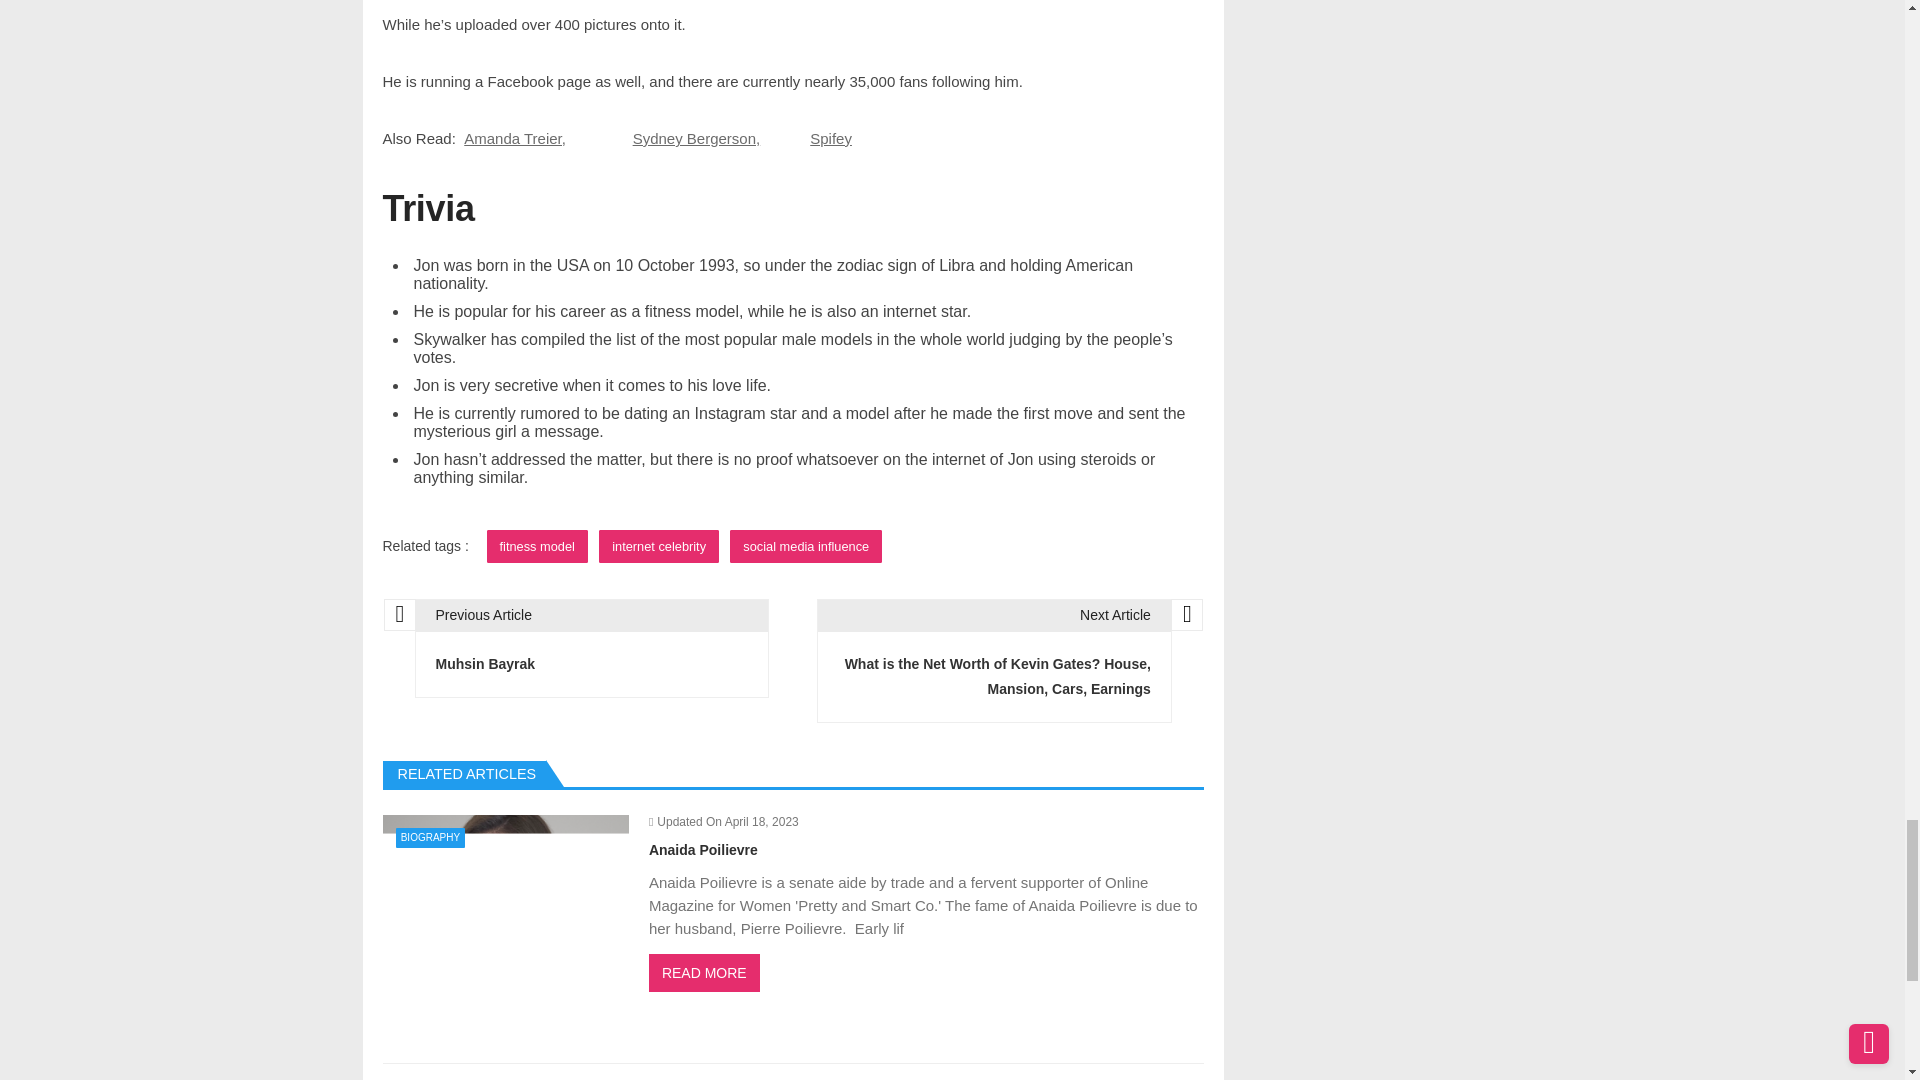 The width and height of the screenshot is (1920, 1080). I want to click on Amanda Treier,, so click(515, 138).